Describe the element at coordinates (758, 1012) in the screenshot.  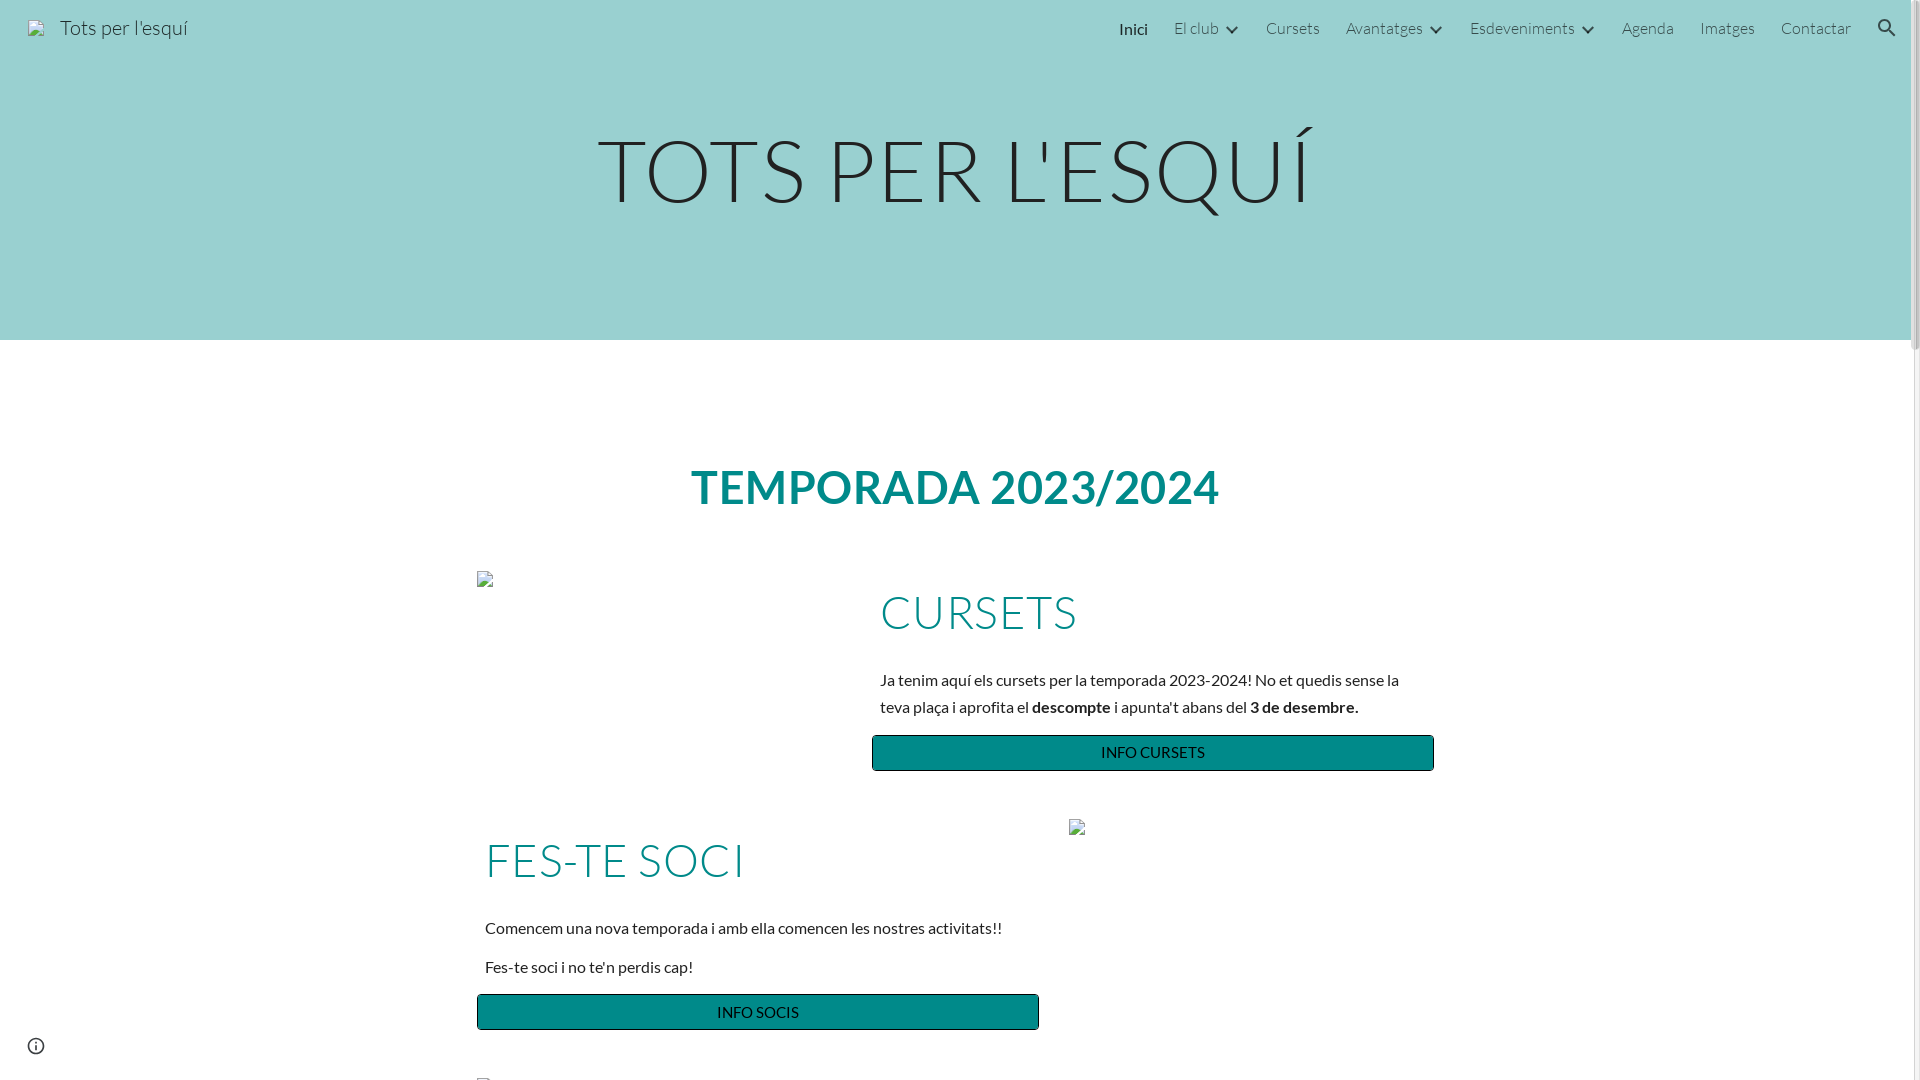
I see `INFO SOCIS` at that location.